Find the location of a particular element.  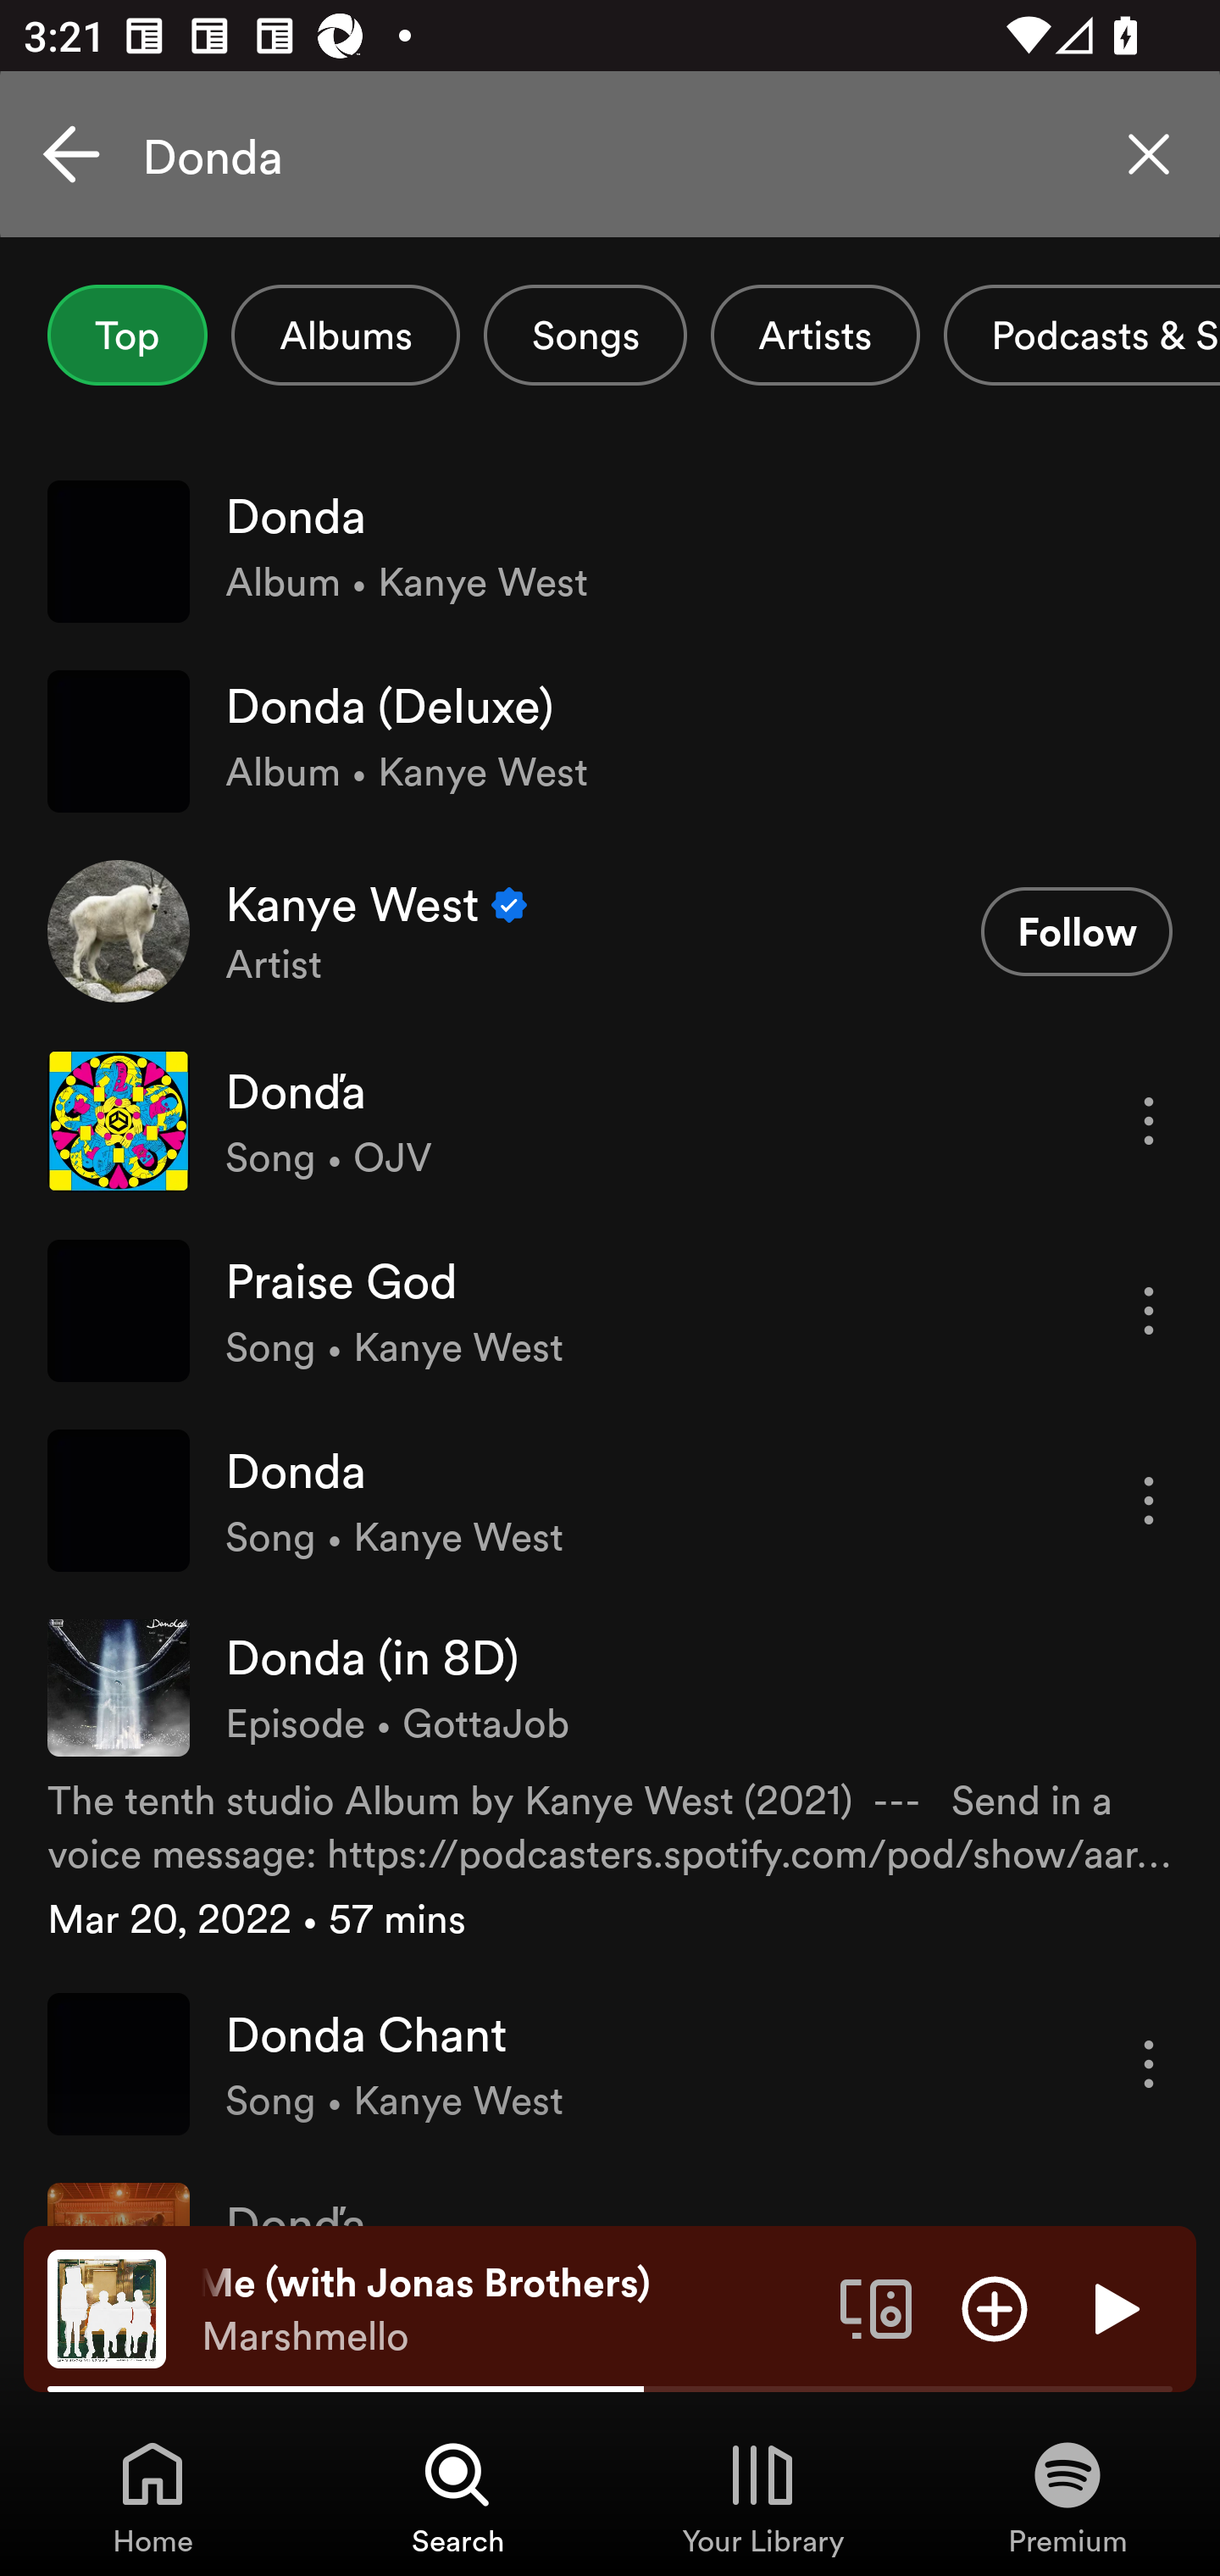

Follow is located at coordinates (1076, 930).